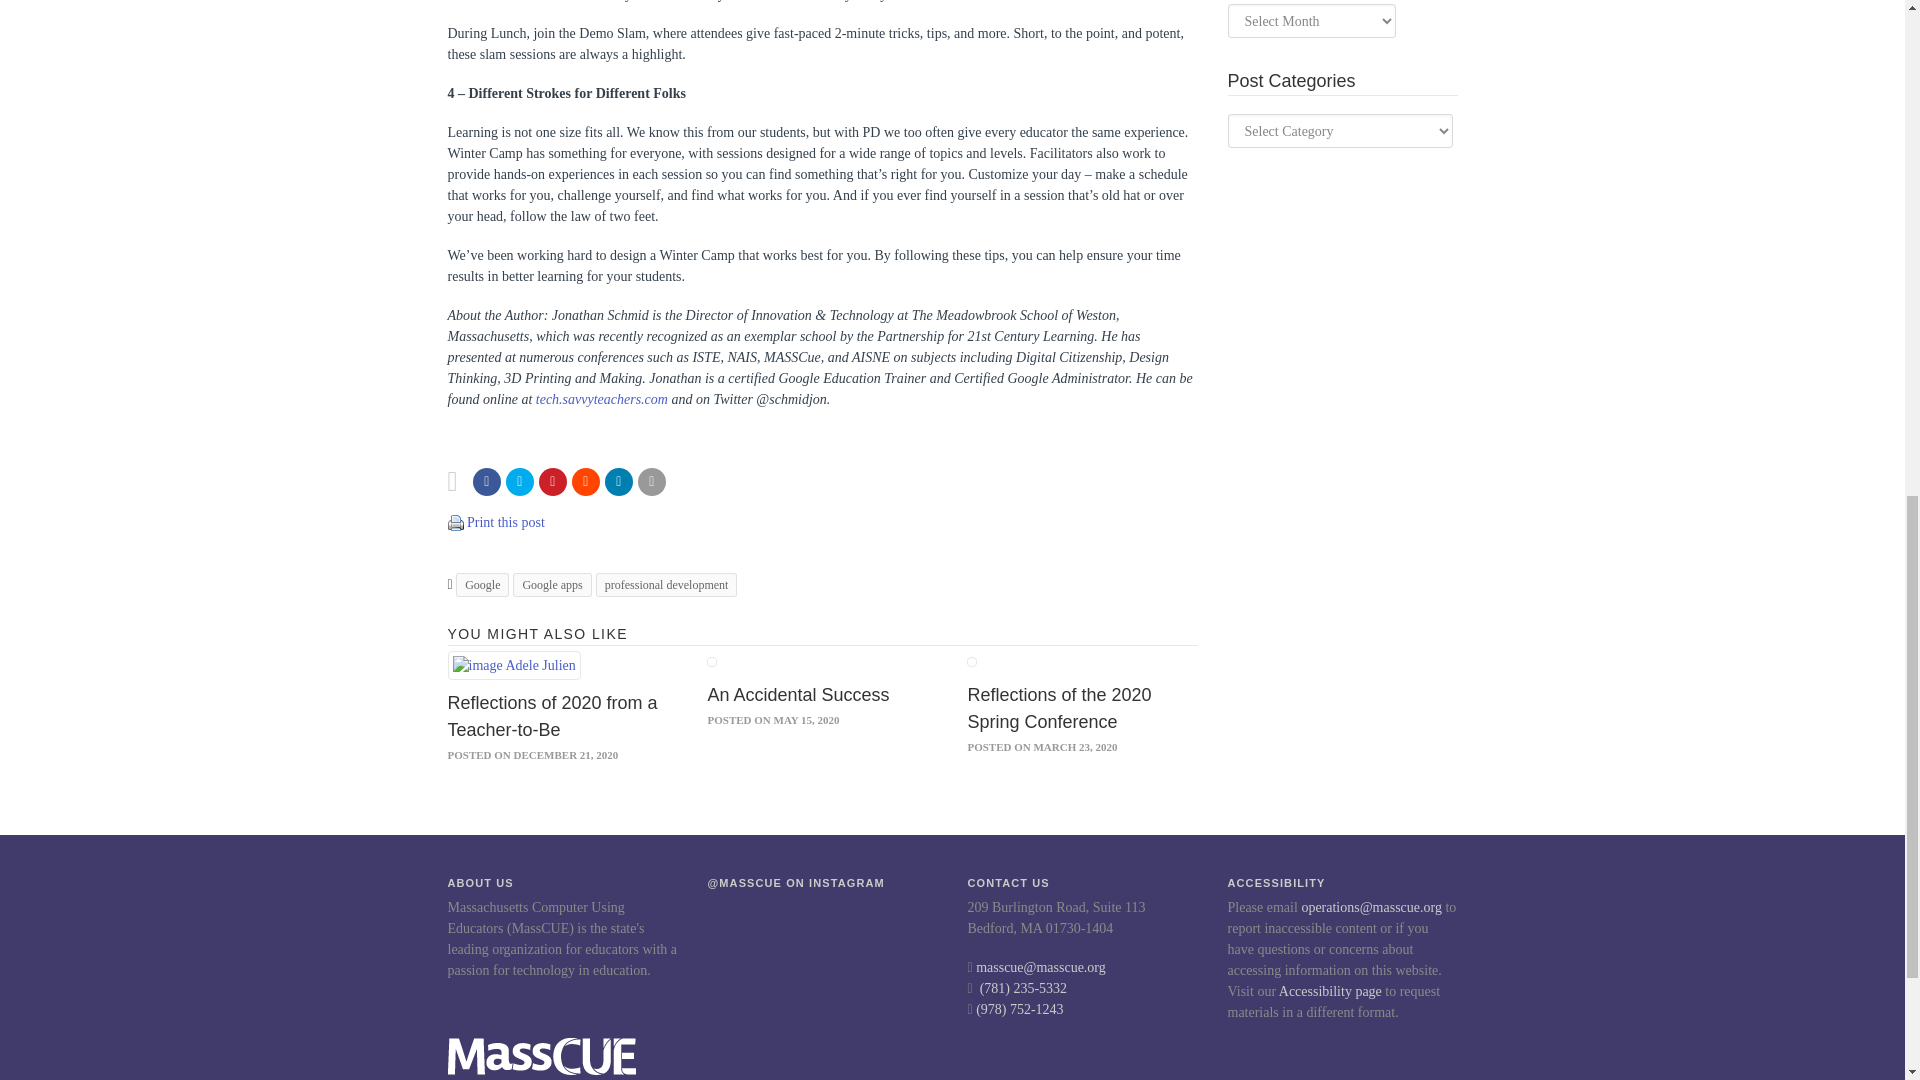  What do you see at coordinates (520, 481) in the screenshot?
I see `Tweet` at bounding box center [520, 481].